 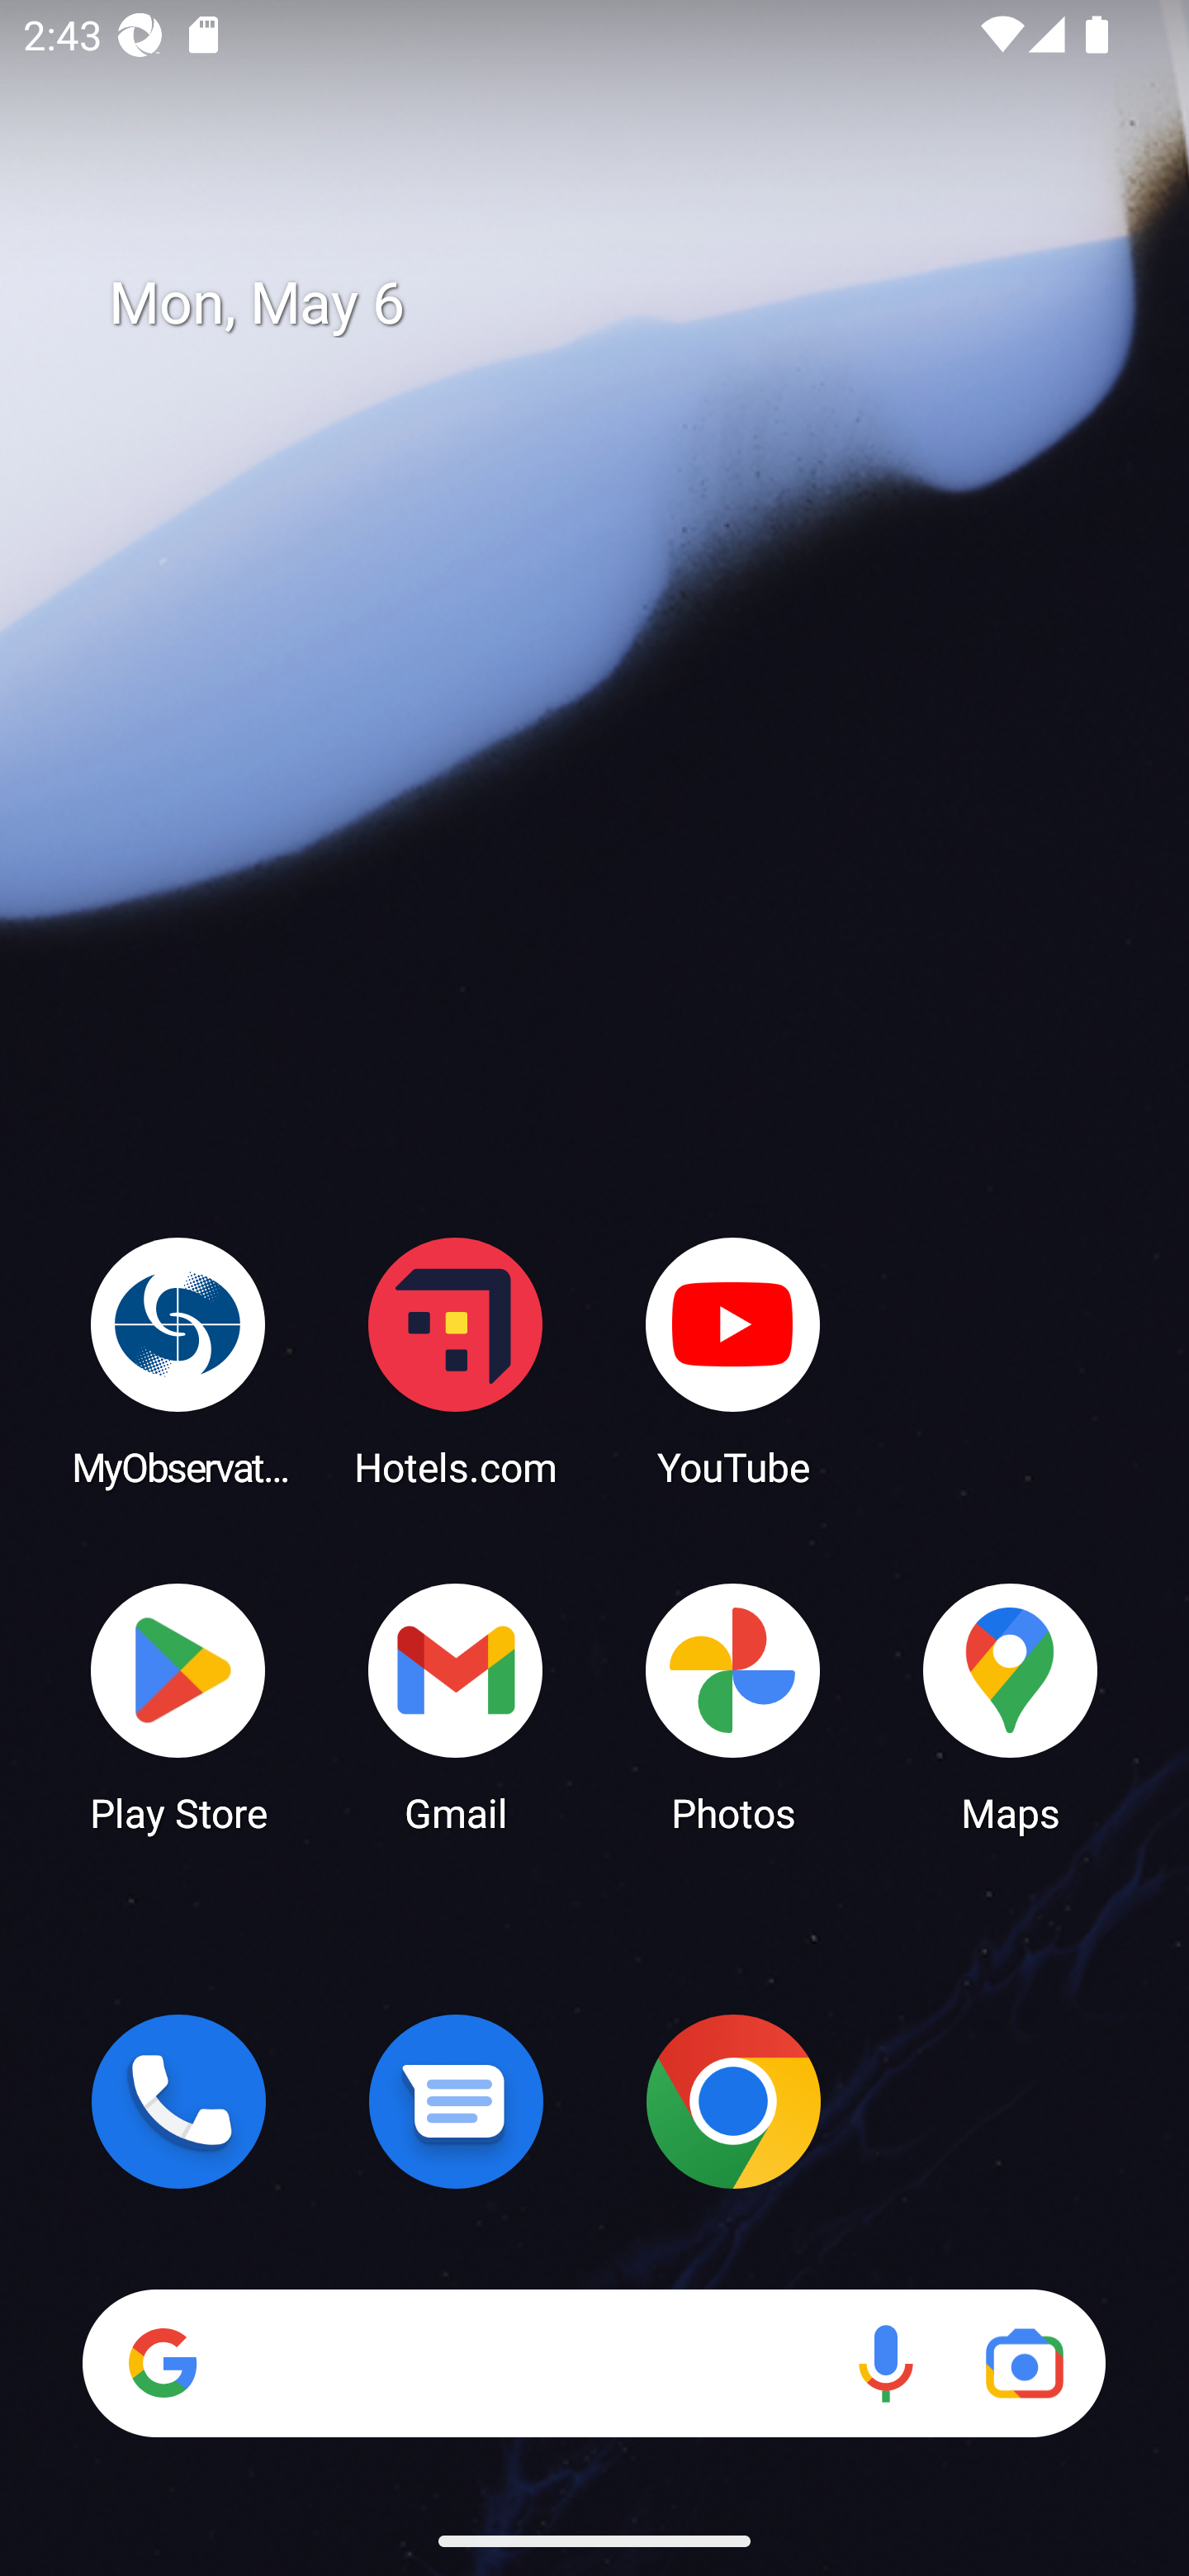 I want to click on Voice search, so click(x=885, y=2363).